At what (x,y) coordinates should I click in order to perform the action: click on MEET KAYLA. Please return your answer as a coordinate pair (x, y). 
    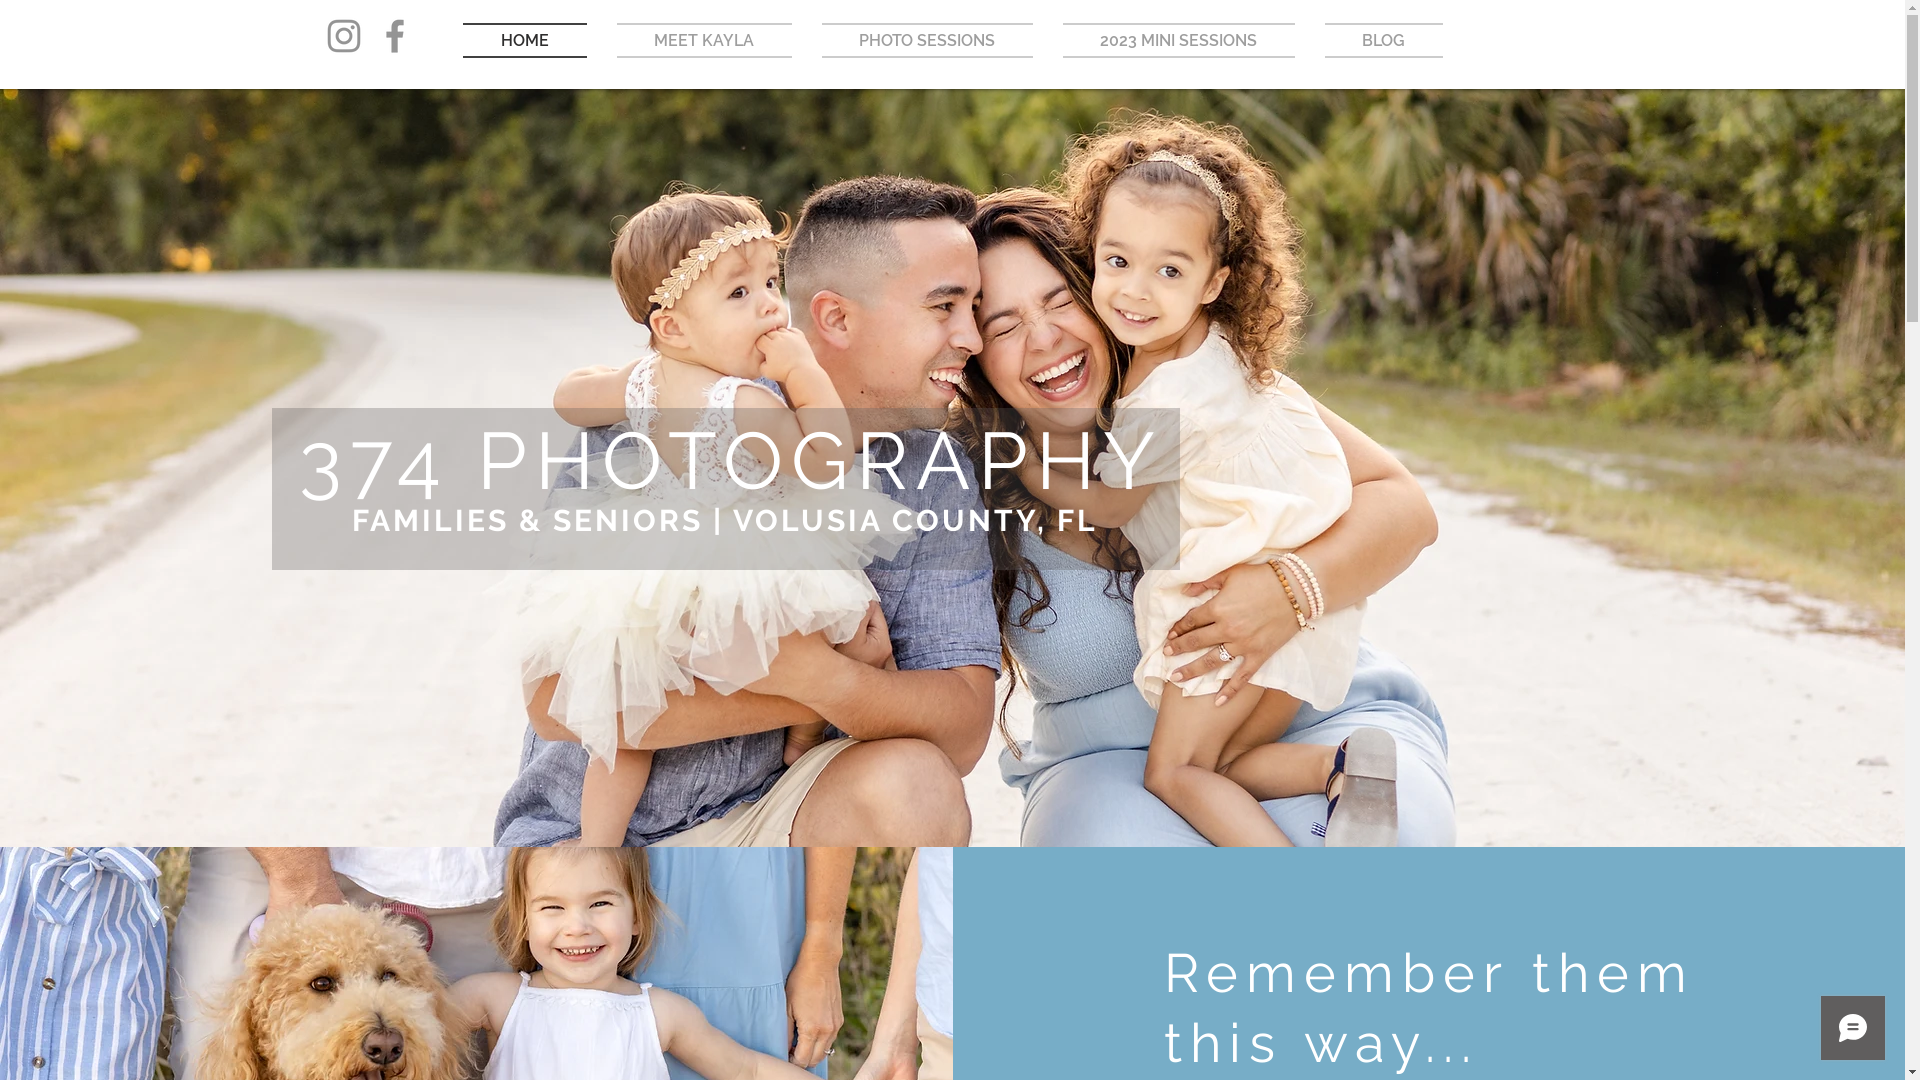
    Looking at the image, I should click on (704, 40).